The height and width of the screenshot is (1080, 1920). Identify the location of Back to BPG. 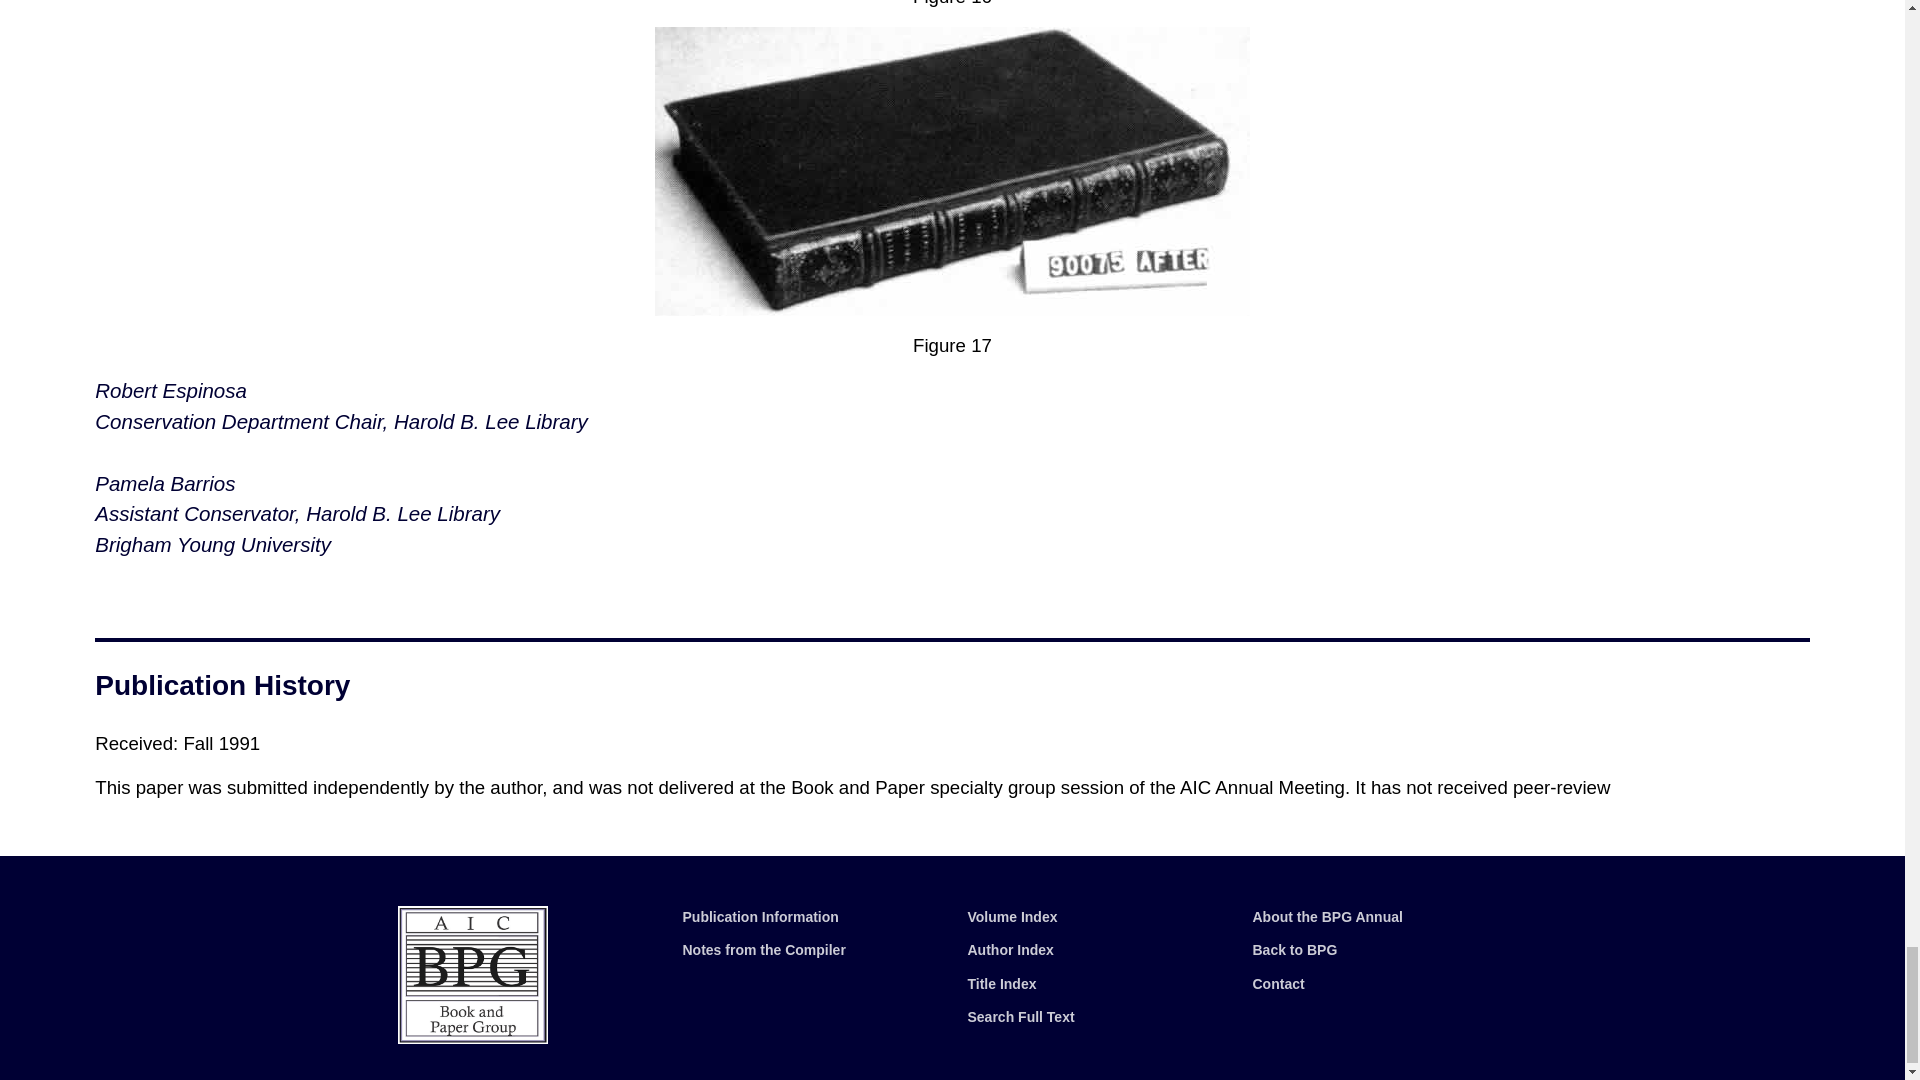
(1294, 949).